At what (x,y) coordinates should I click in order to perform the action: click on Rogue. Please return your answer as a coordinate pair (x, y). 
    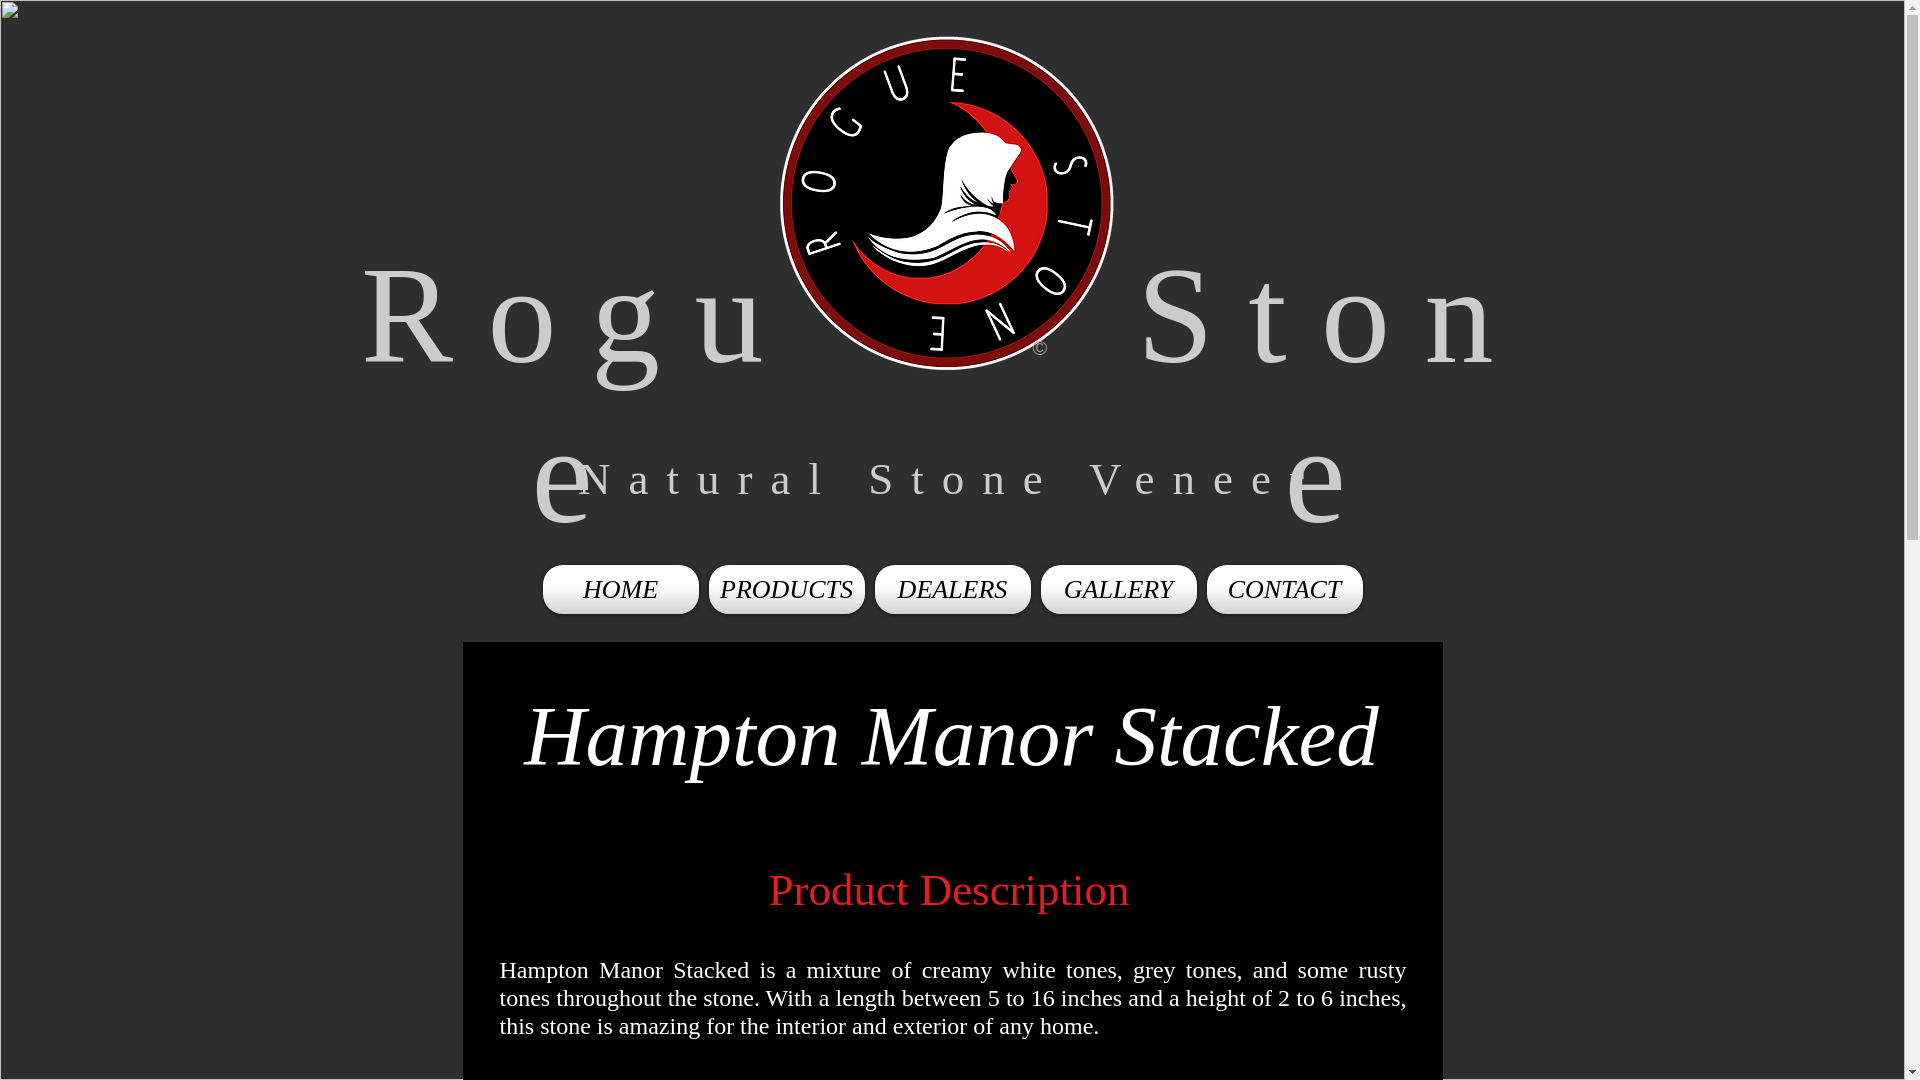
    Looking at the image, I should click on (579, 394).